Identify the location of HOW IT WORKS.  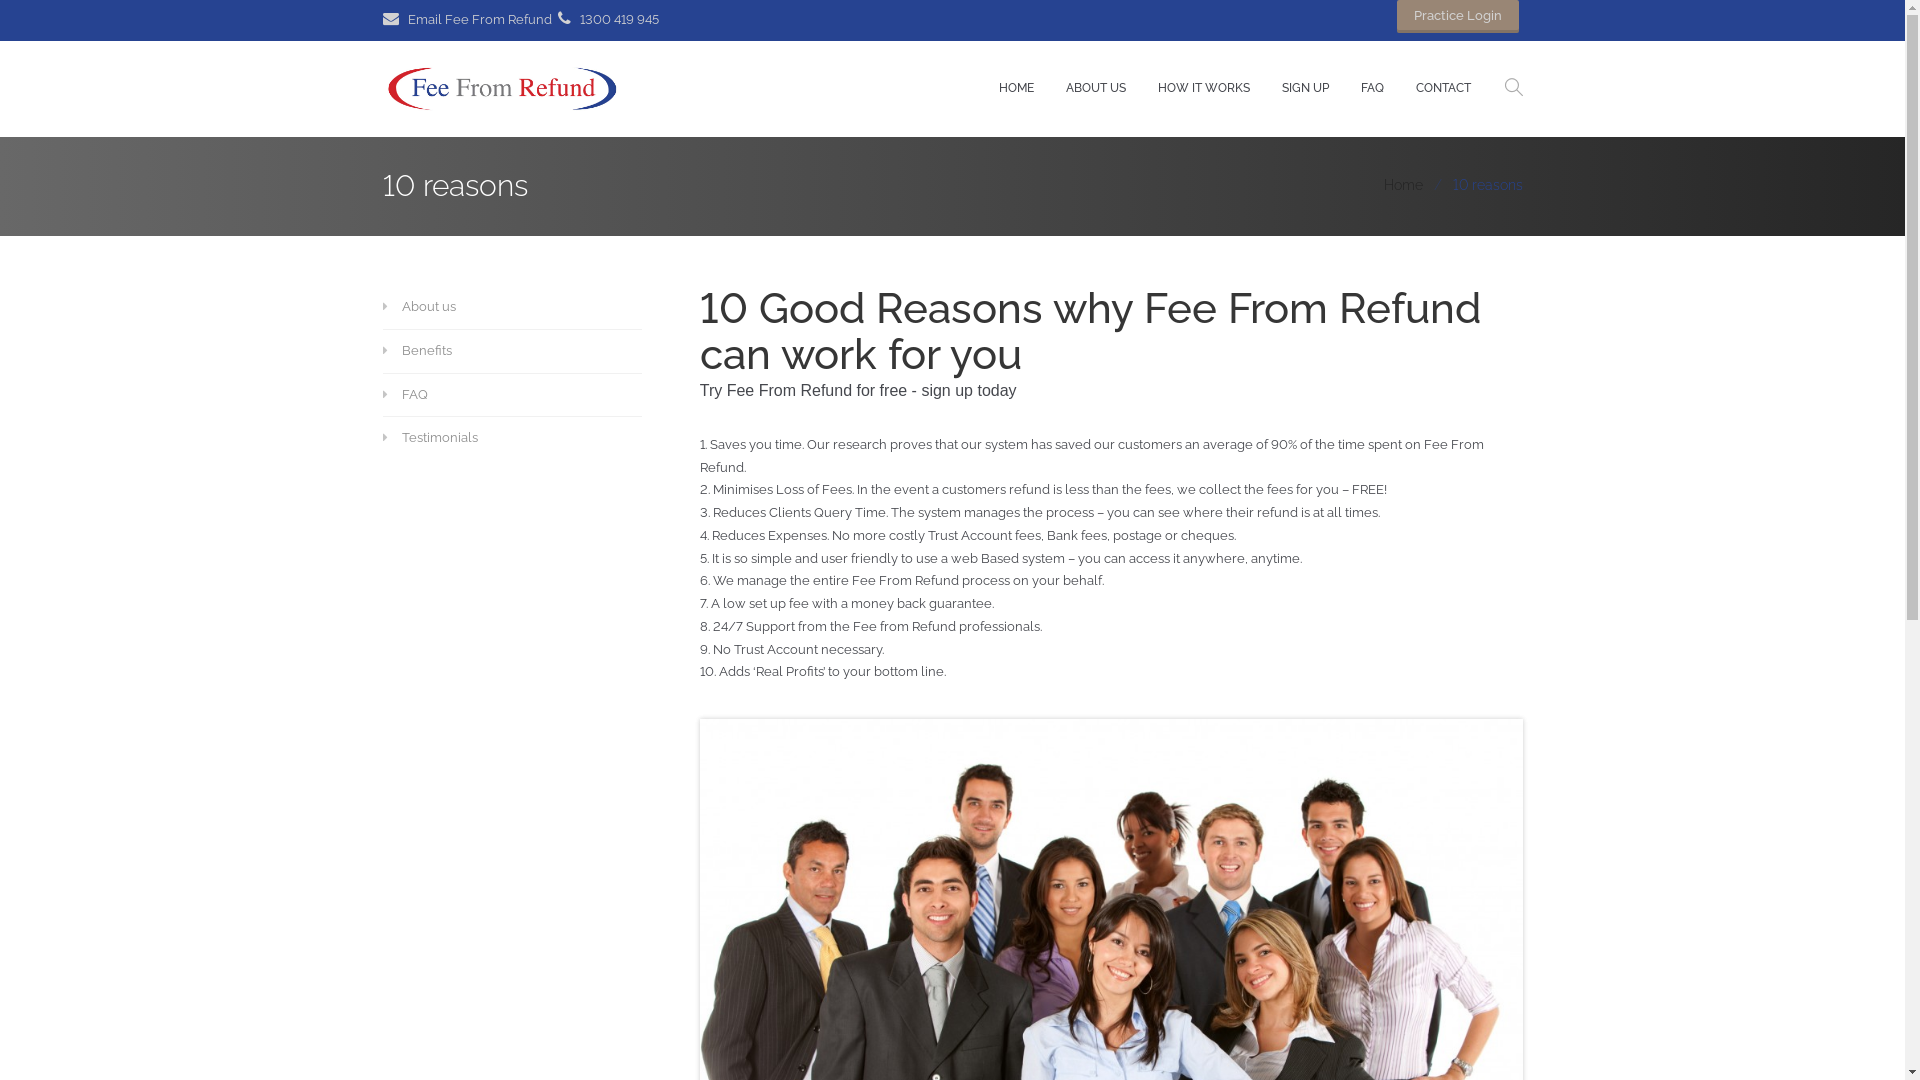
(1204, 89).